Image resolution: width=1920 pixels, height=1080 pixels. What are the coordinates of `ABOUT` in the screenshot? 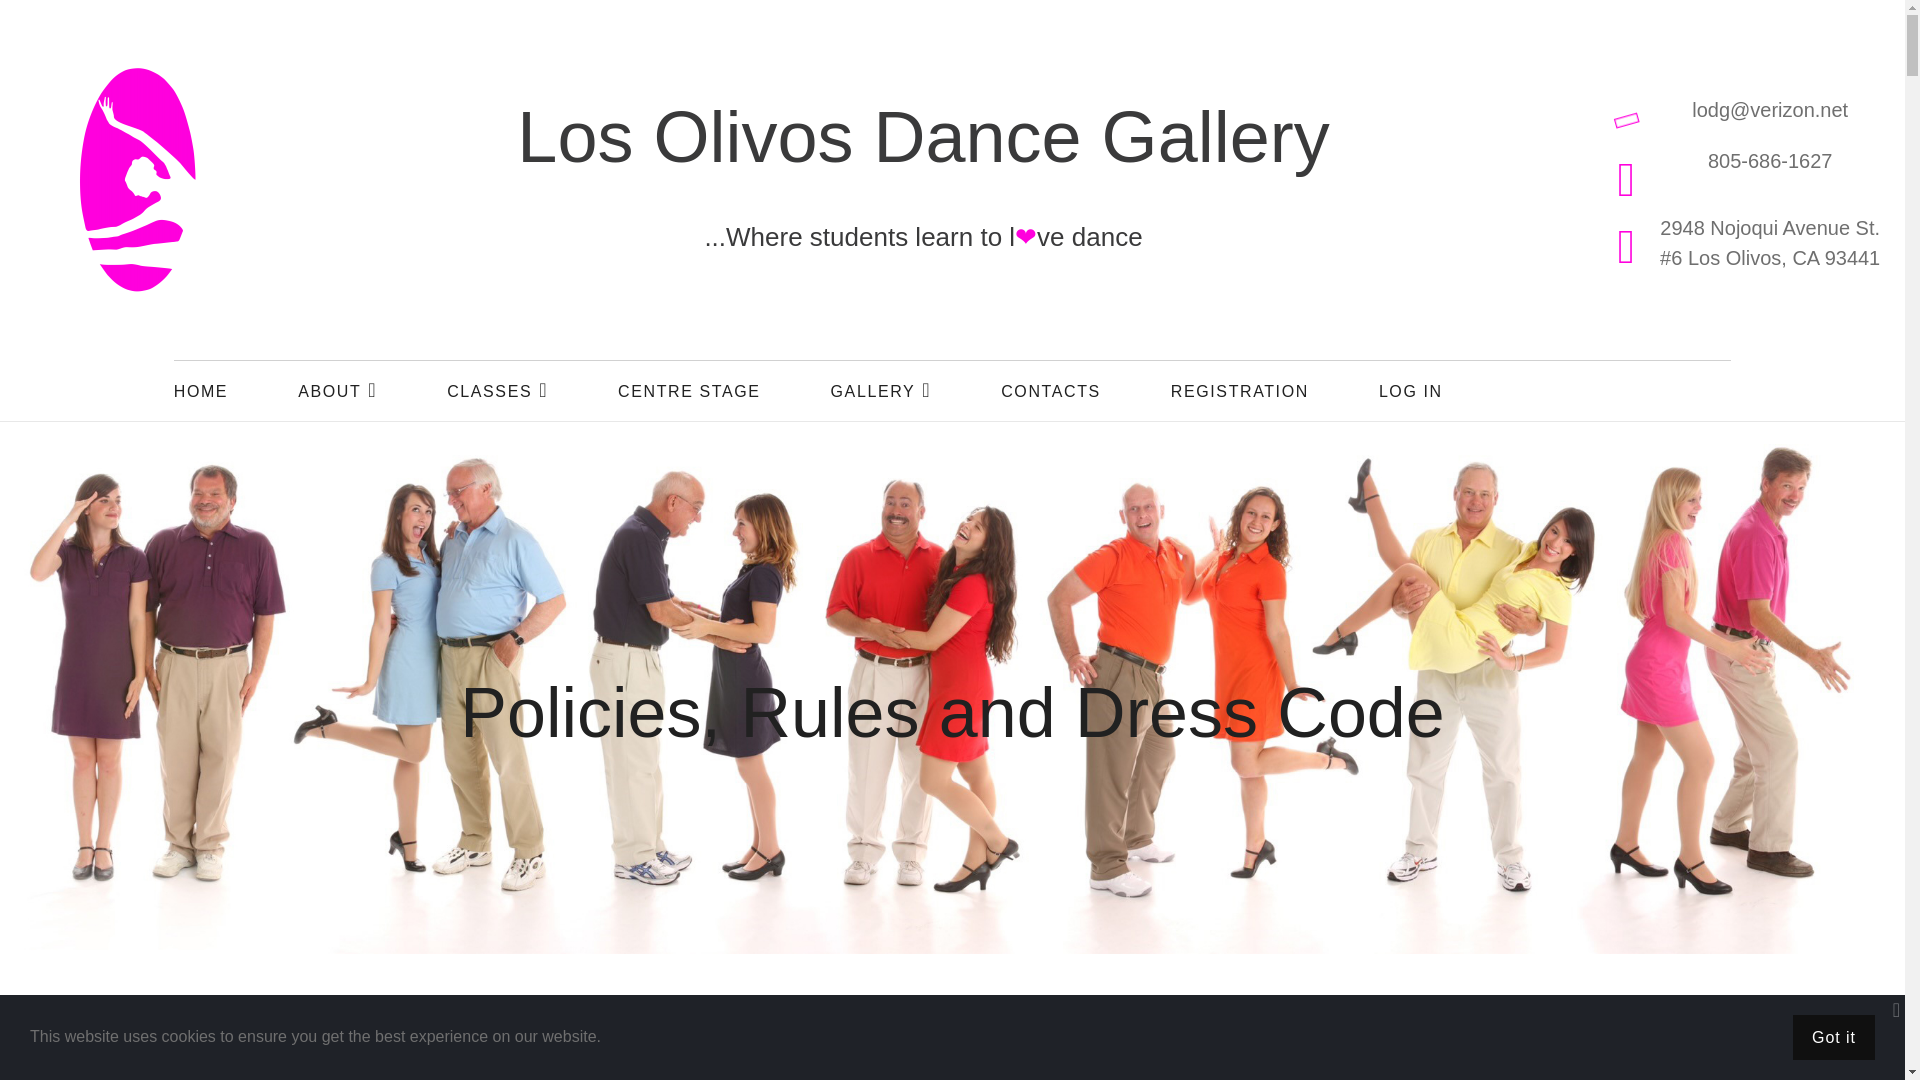 It's located at (336, 390).